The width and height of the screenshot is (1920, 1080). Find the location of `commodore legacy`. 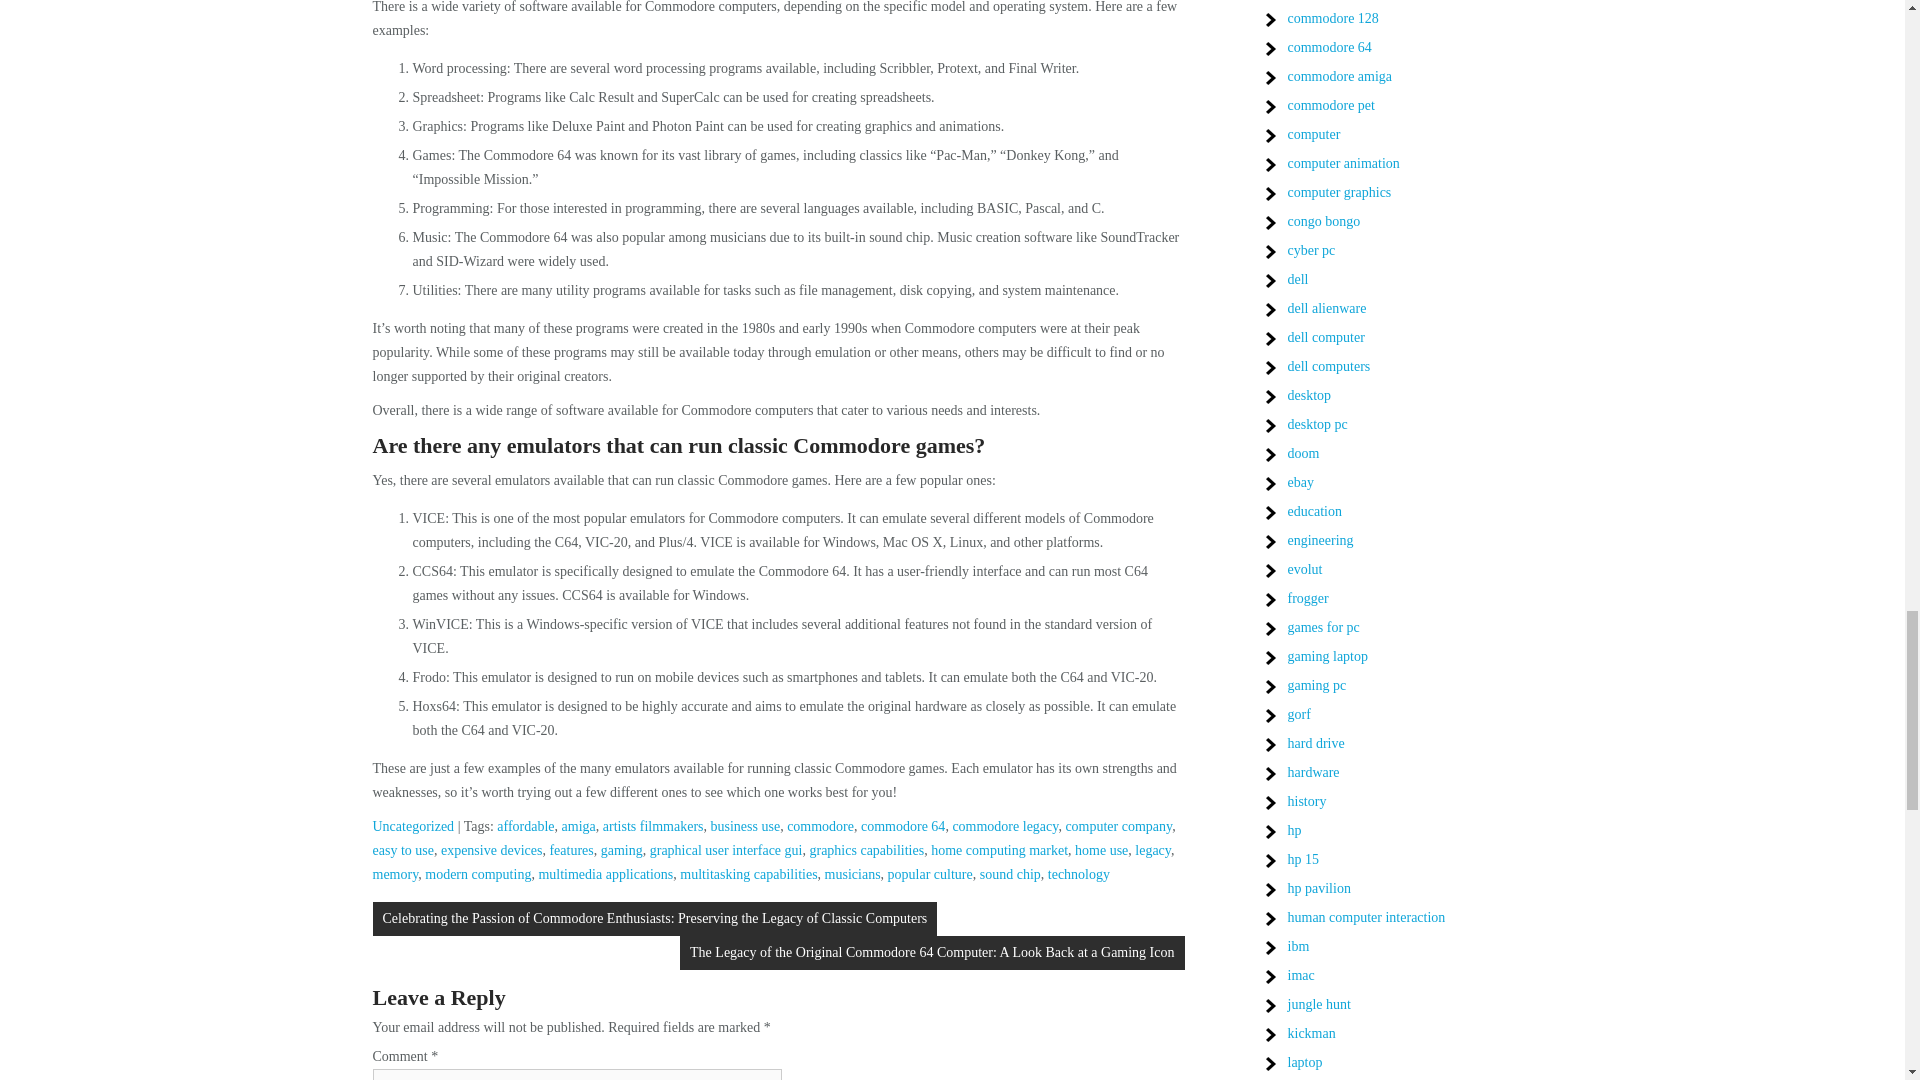

commodore legacy is located at coordinates (1004, 826).